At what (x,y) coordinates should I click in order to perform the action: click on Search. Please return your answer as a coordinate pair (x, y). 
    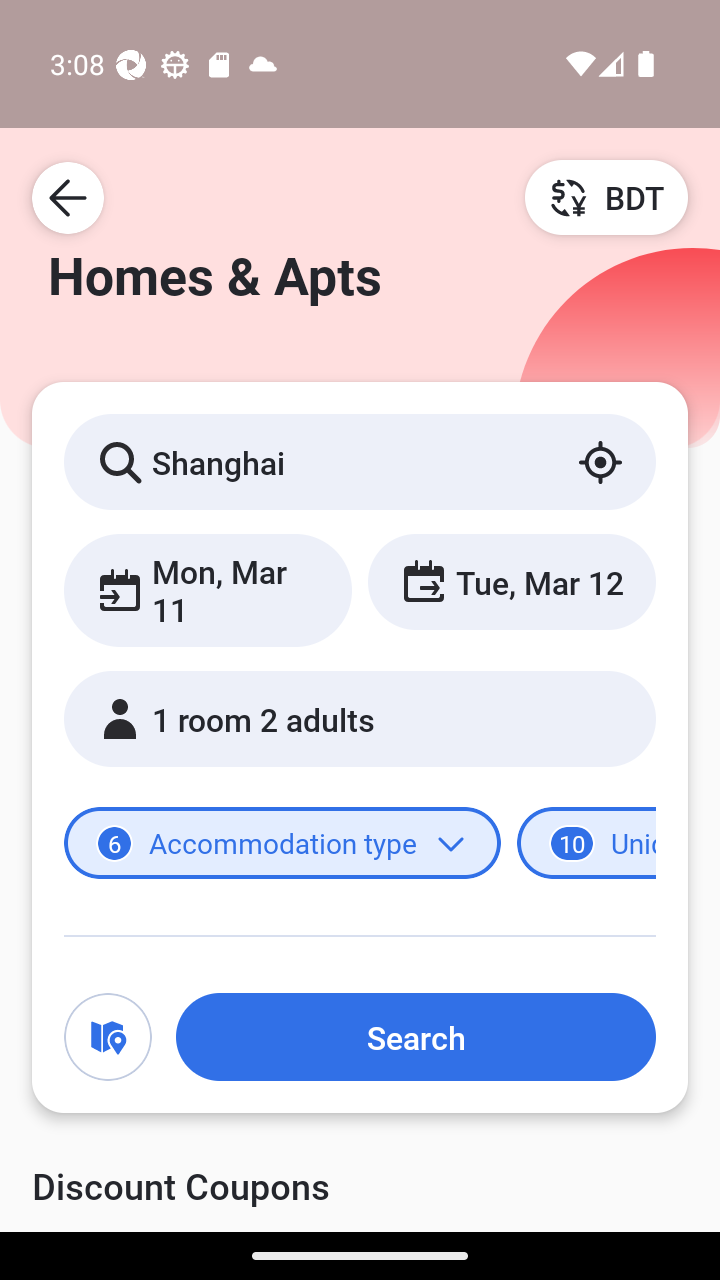
    Looking at the image, I should click on (415, 1037).